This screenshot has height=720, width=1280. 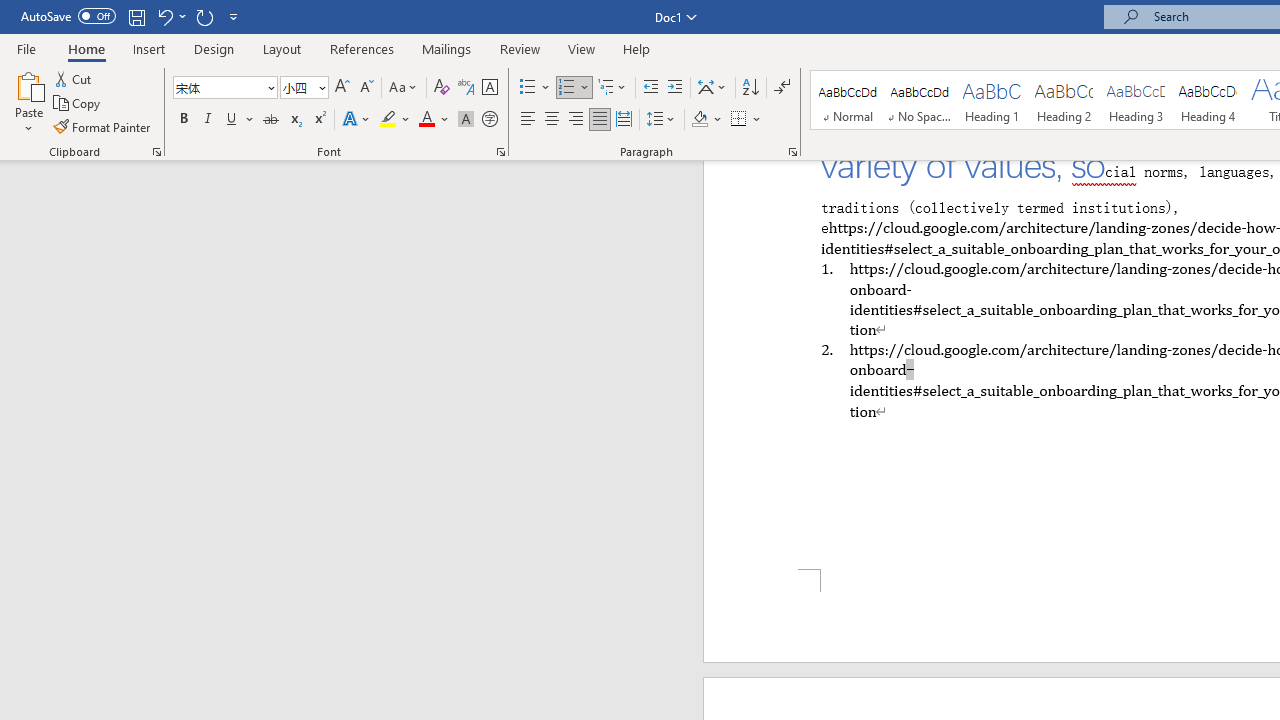 What do you see at coordinates (388, 120) in the screenshot?
I see `Text Highlight Color Yellow` at bounding box center [388, 120].